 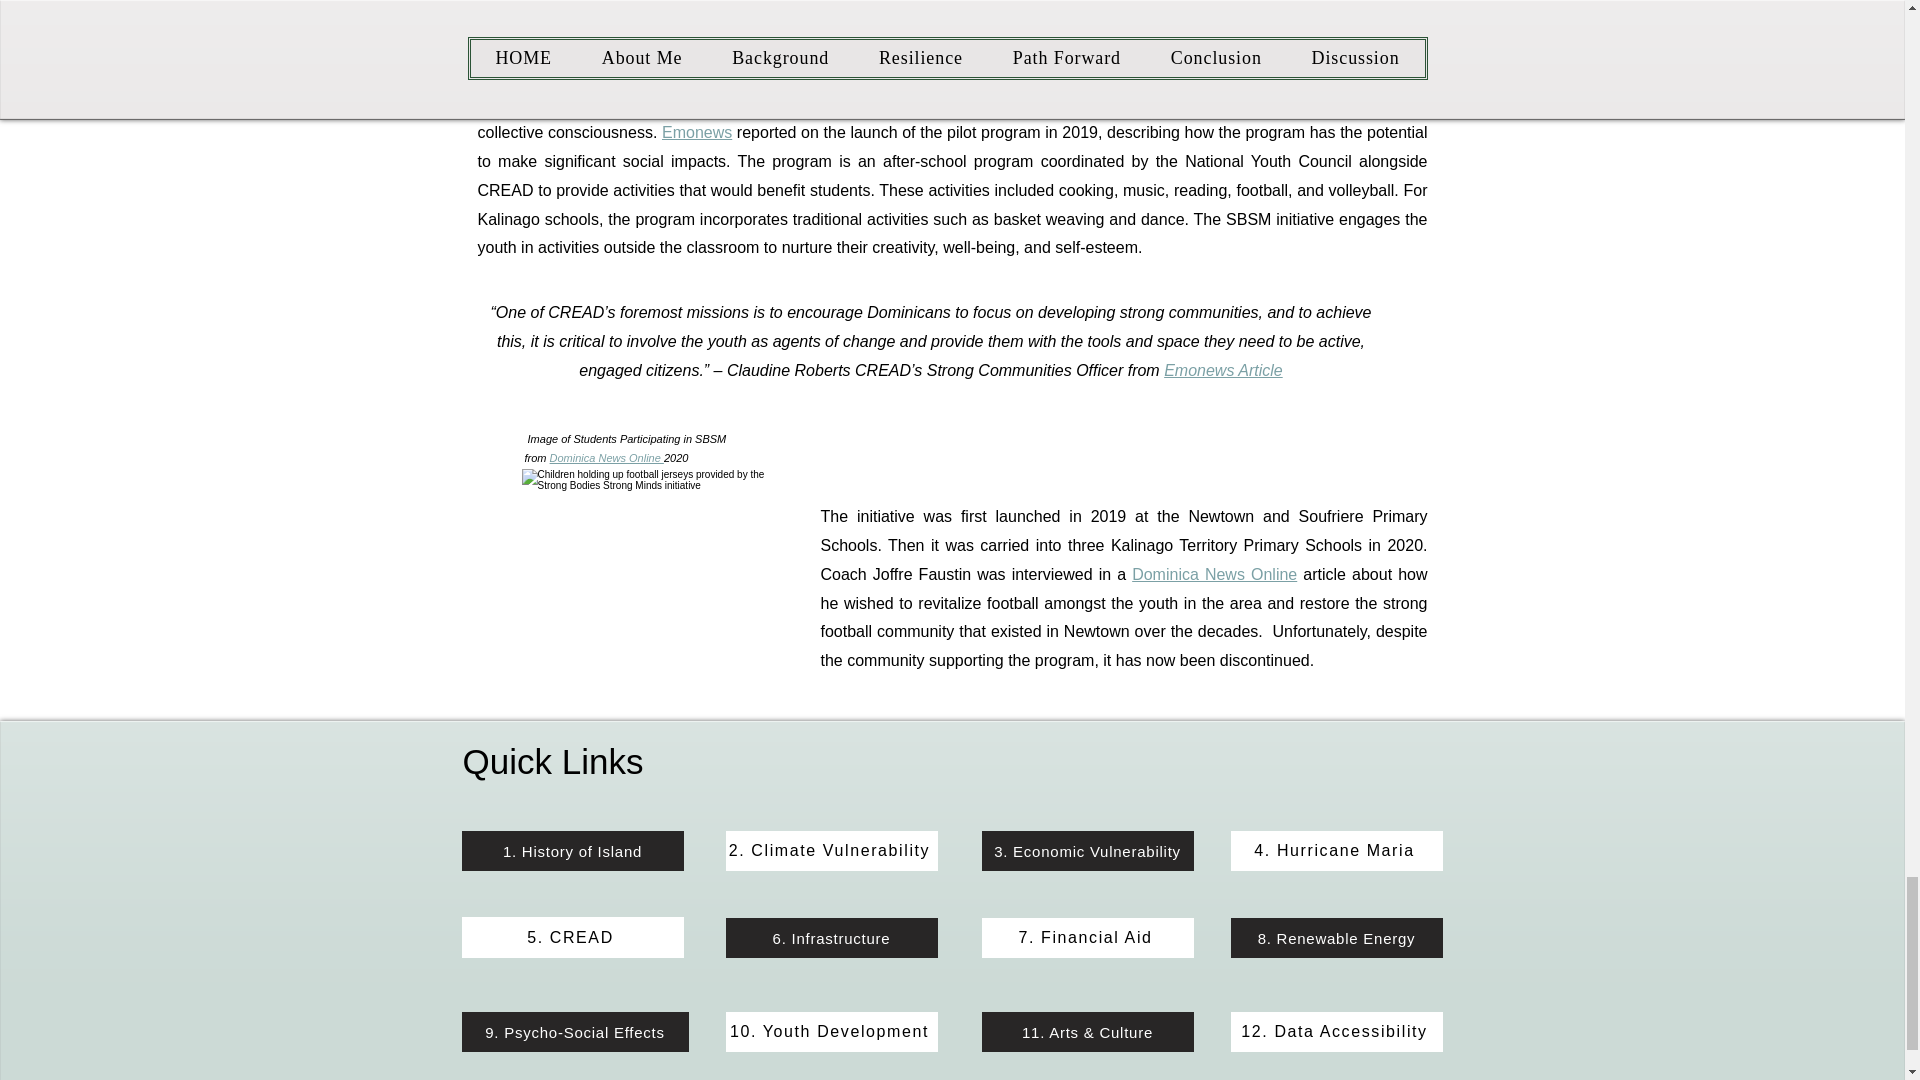 What do you see at coordinates (676, 458) in the screenshot?
I see `2020` at bounding box center [676, 458].